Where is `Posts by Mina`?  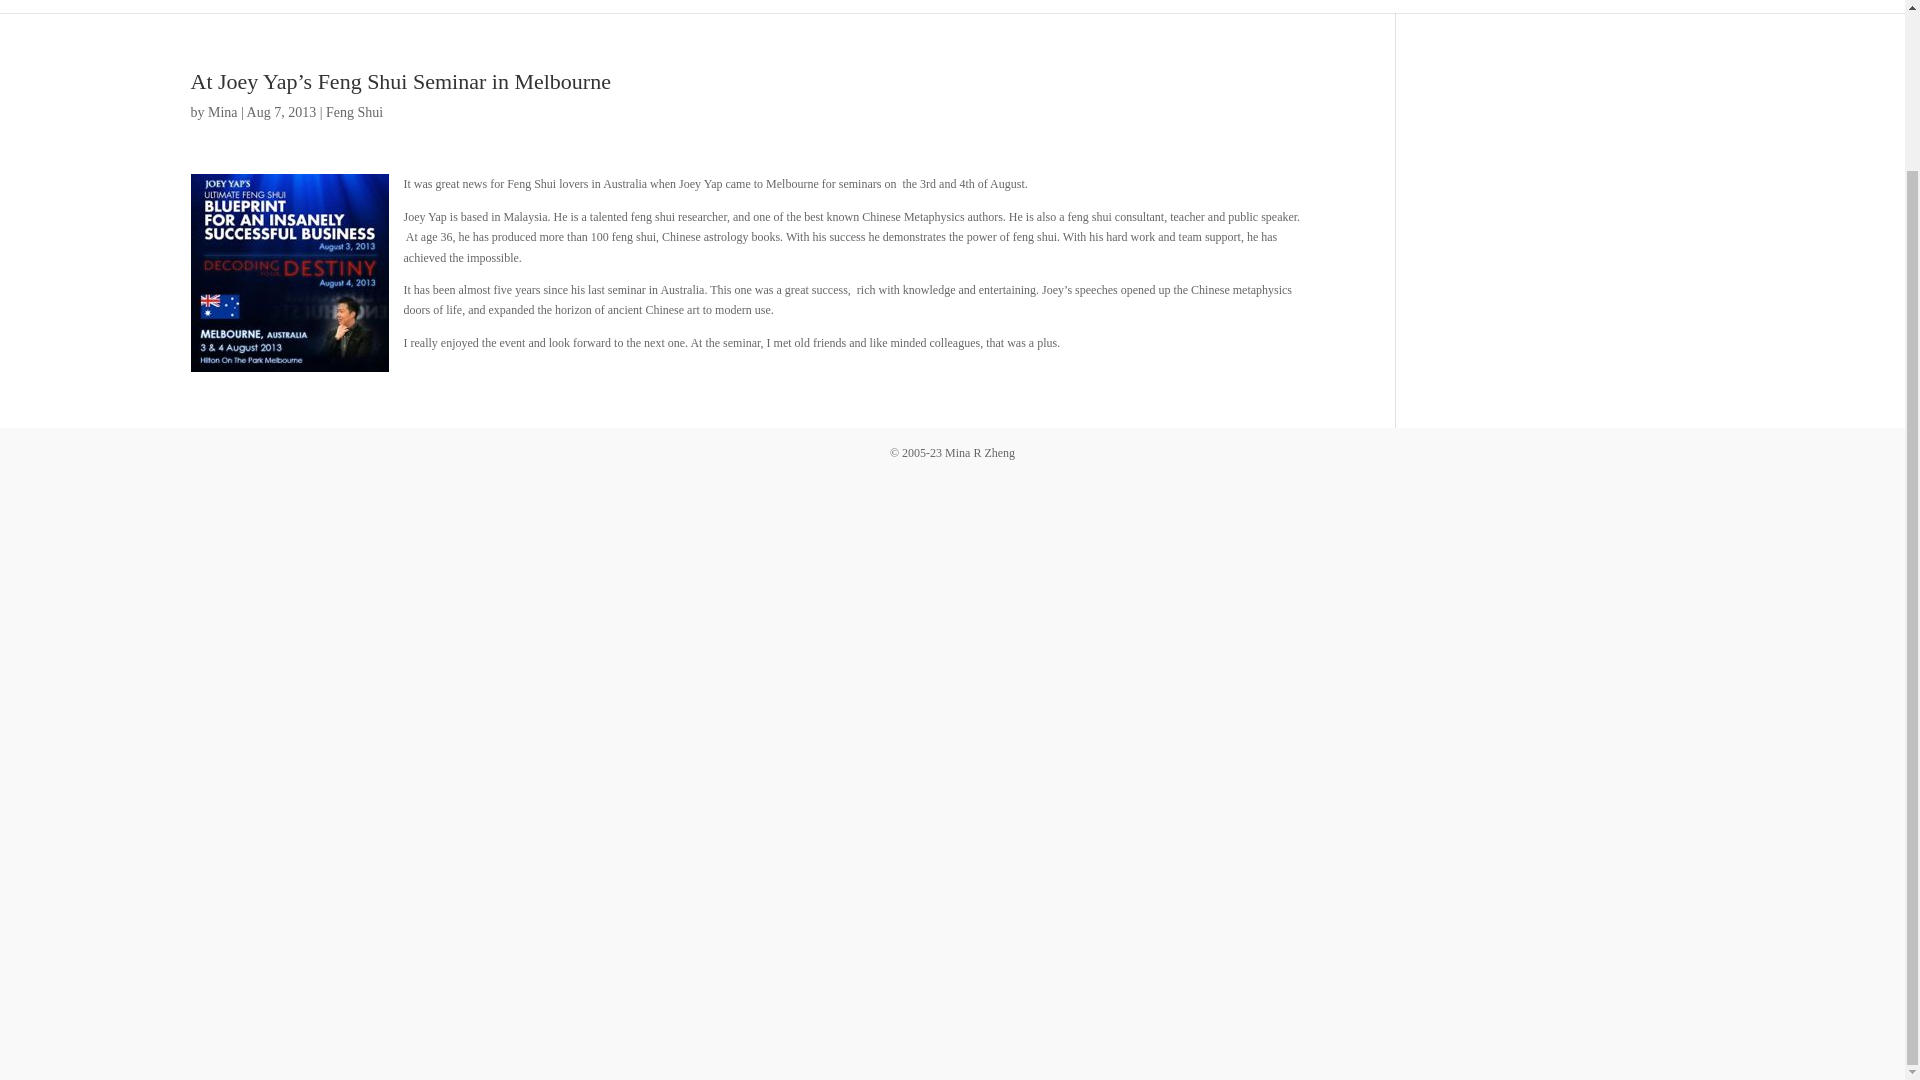
Posts by Mina is located at coordinates (222, 112).